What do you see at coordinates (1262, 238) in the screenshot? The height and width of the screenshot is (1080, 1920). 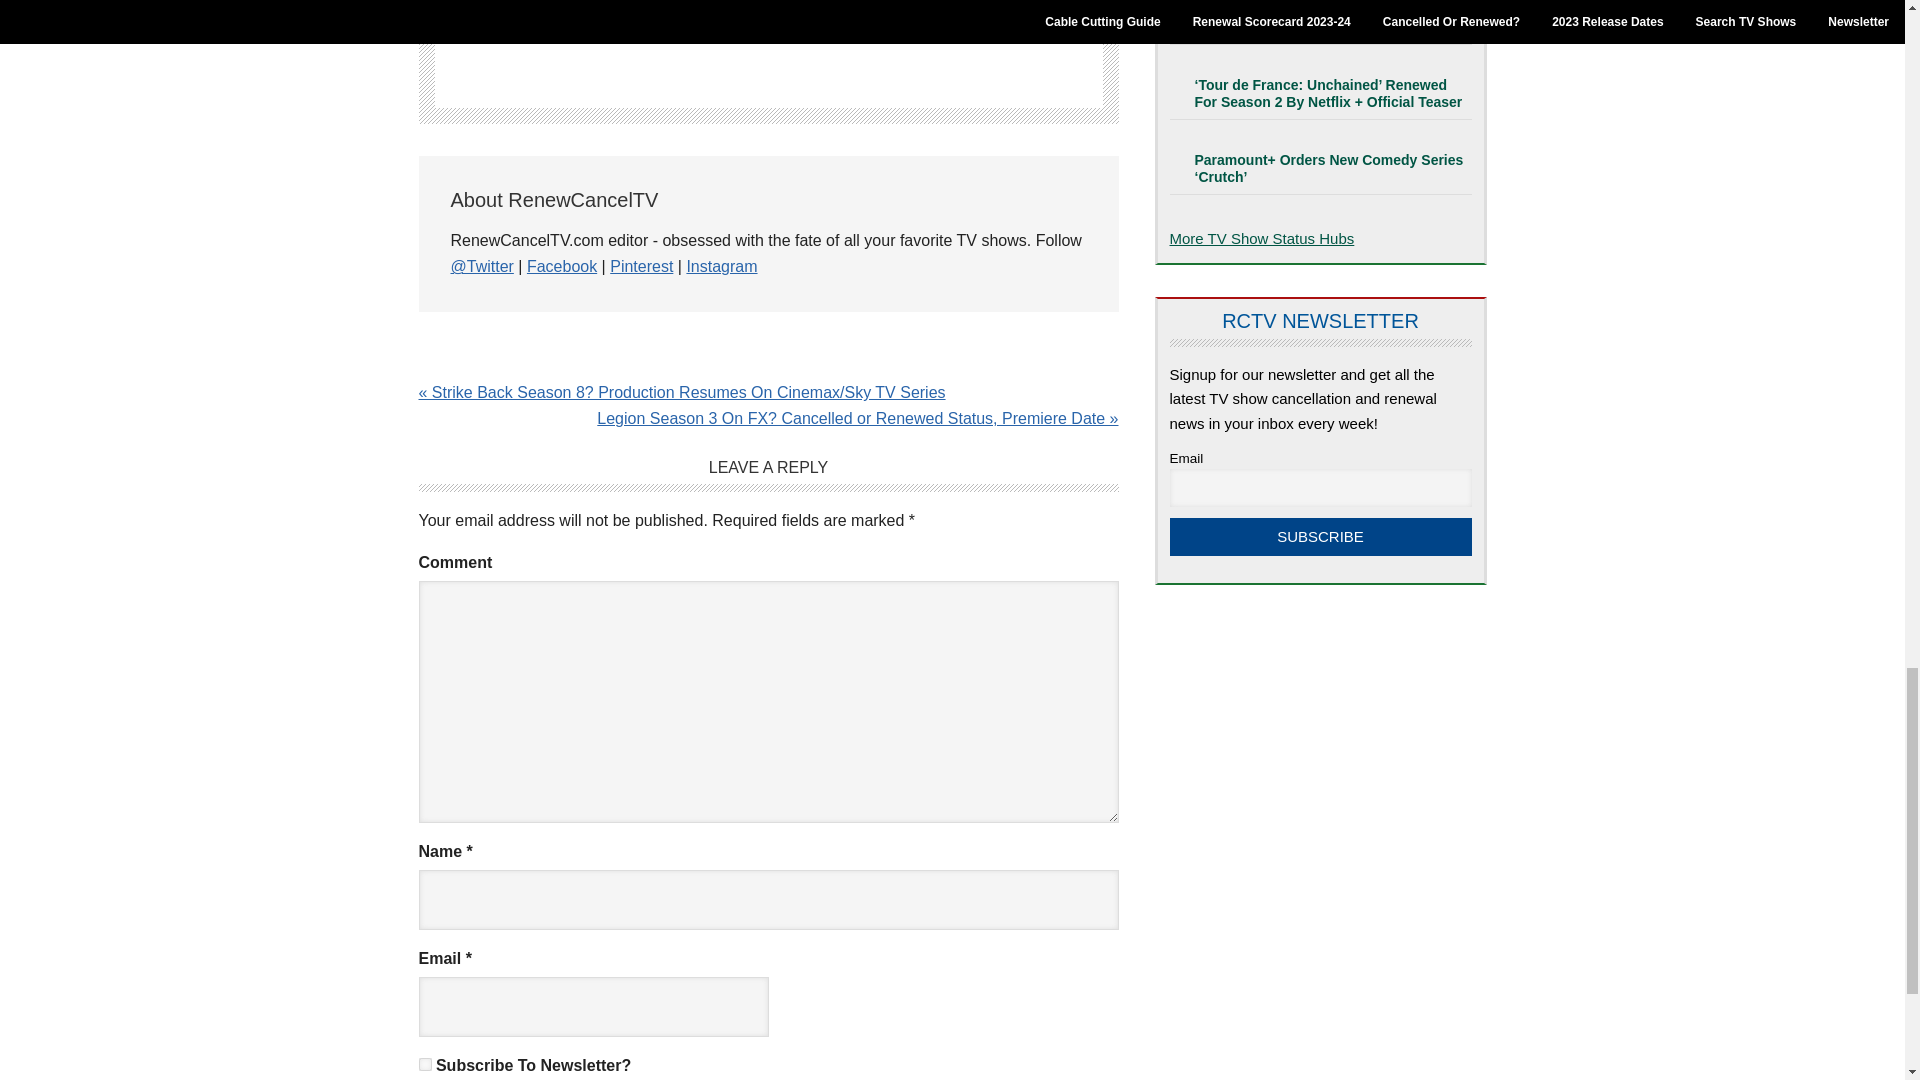 I see `Cancelled Or Renewed?` at bounding box center [1262, 238].